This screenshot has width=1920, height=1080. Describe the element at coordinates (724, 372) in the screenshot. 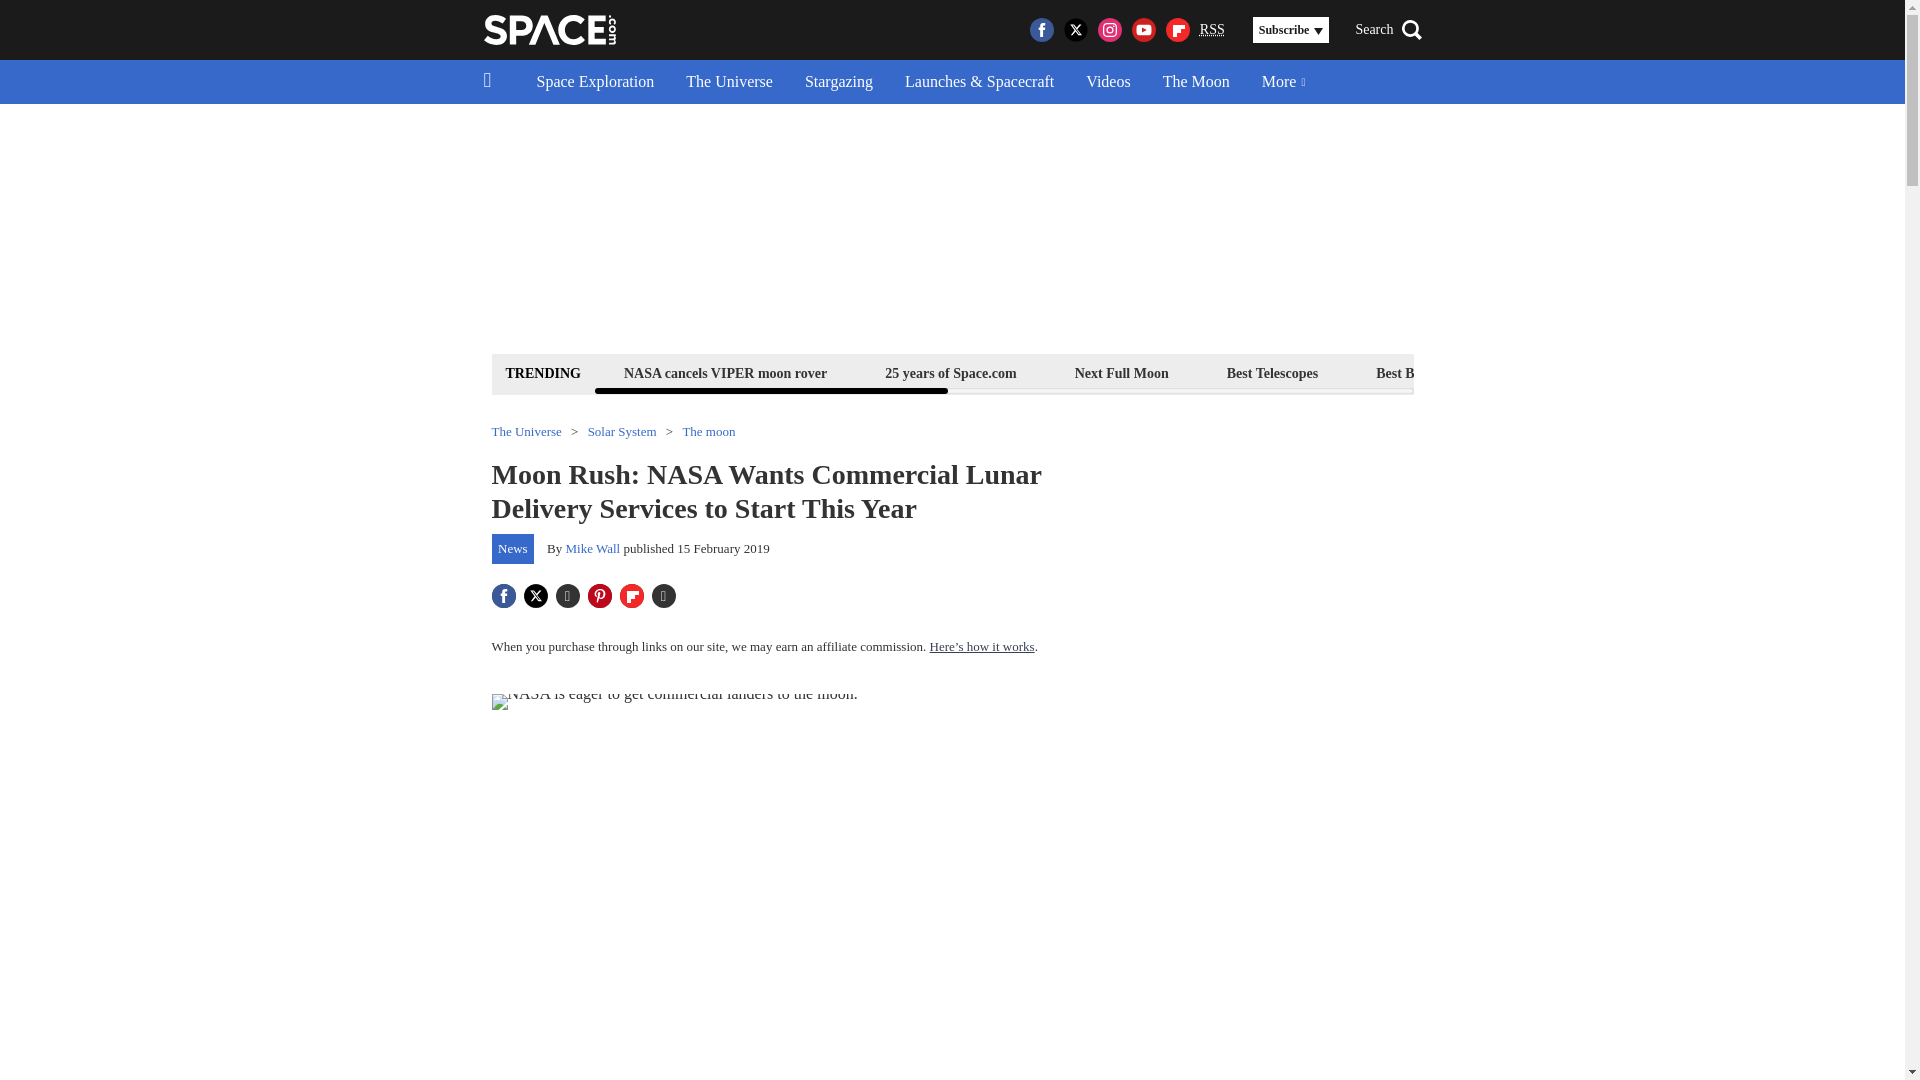

I see `NASA cancels VIPER moon rover` at that location.